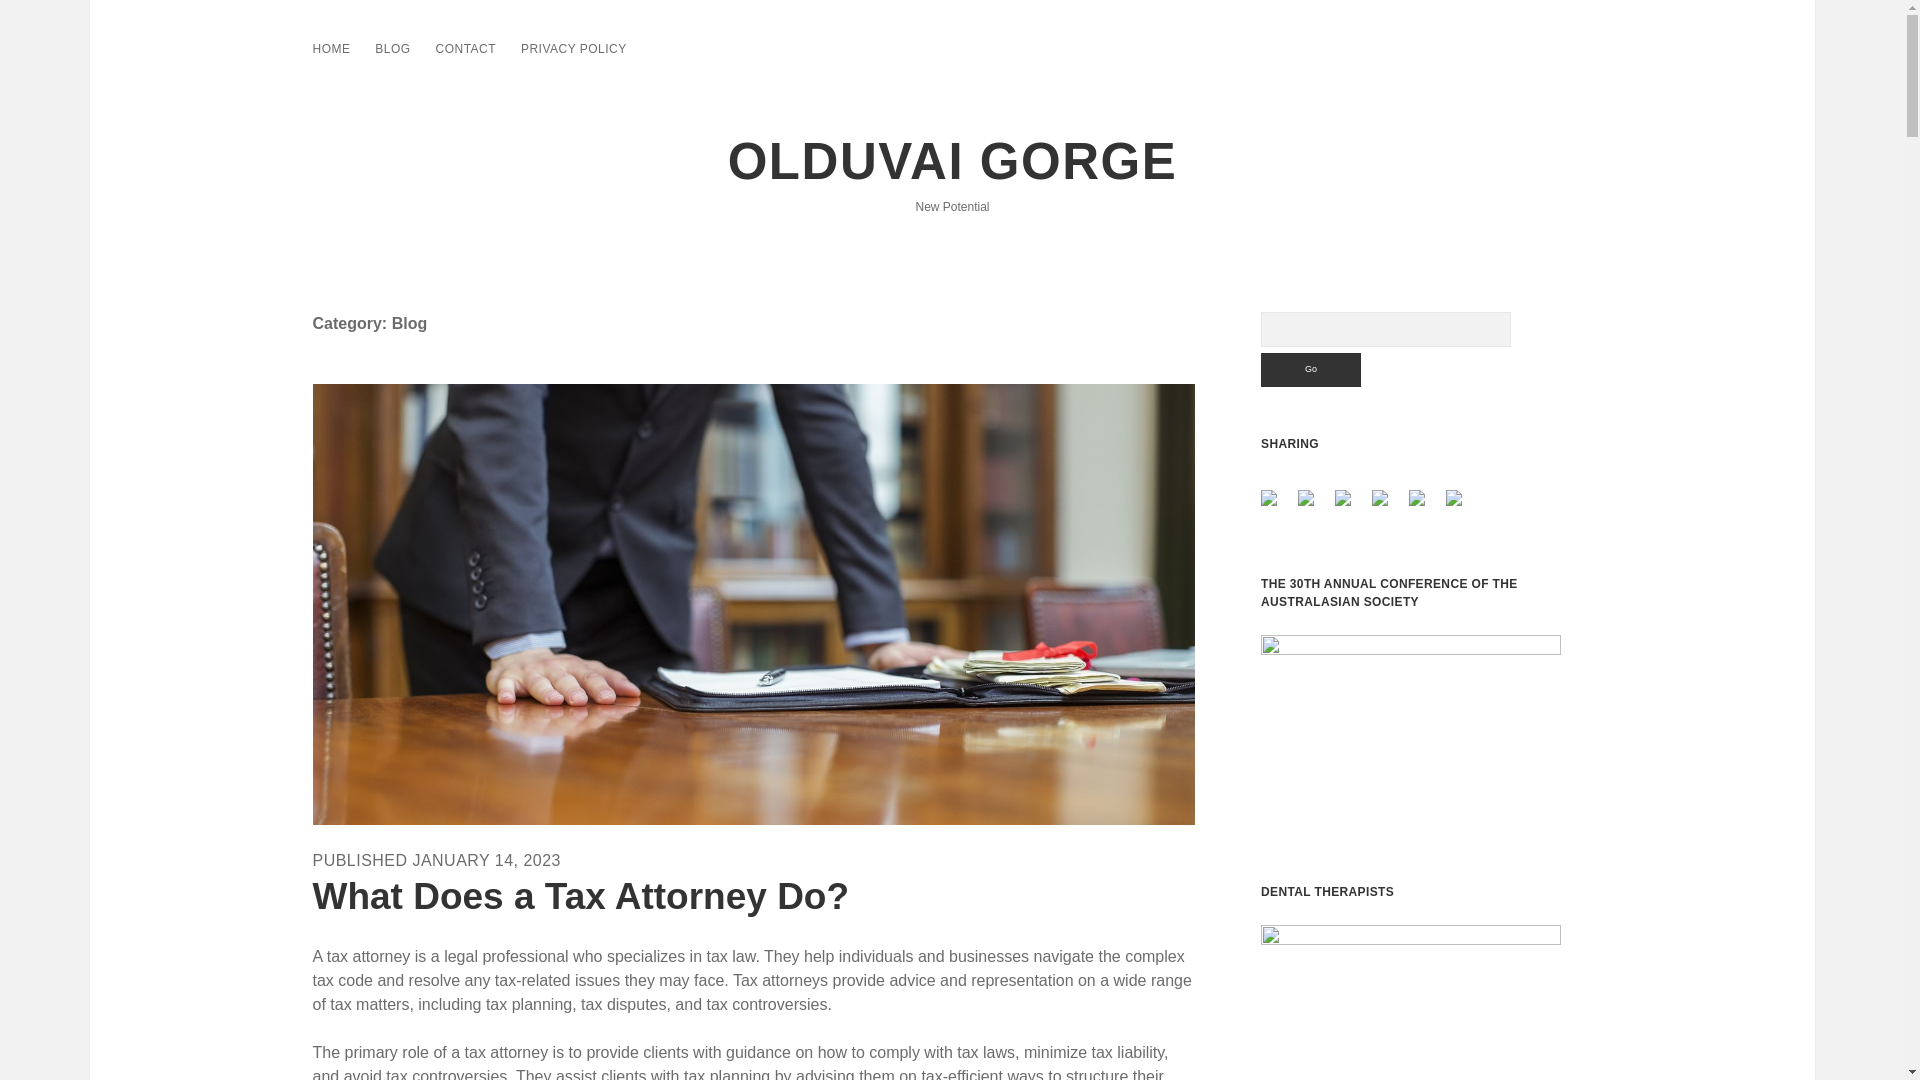 The width and height of the screenshot is (1920, 1080). I want to click on Share on Linkedin, so click(1425, 506).